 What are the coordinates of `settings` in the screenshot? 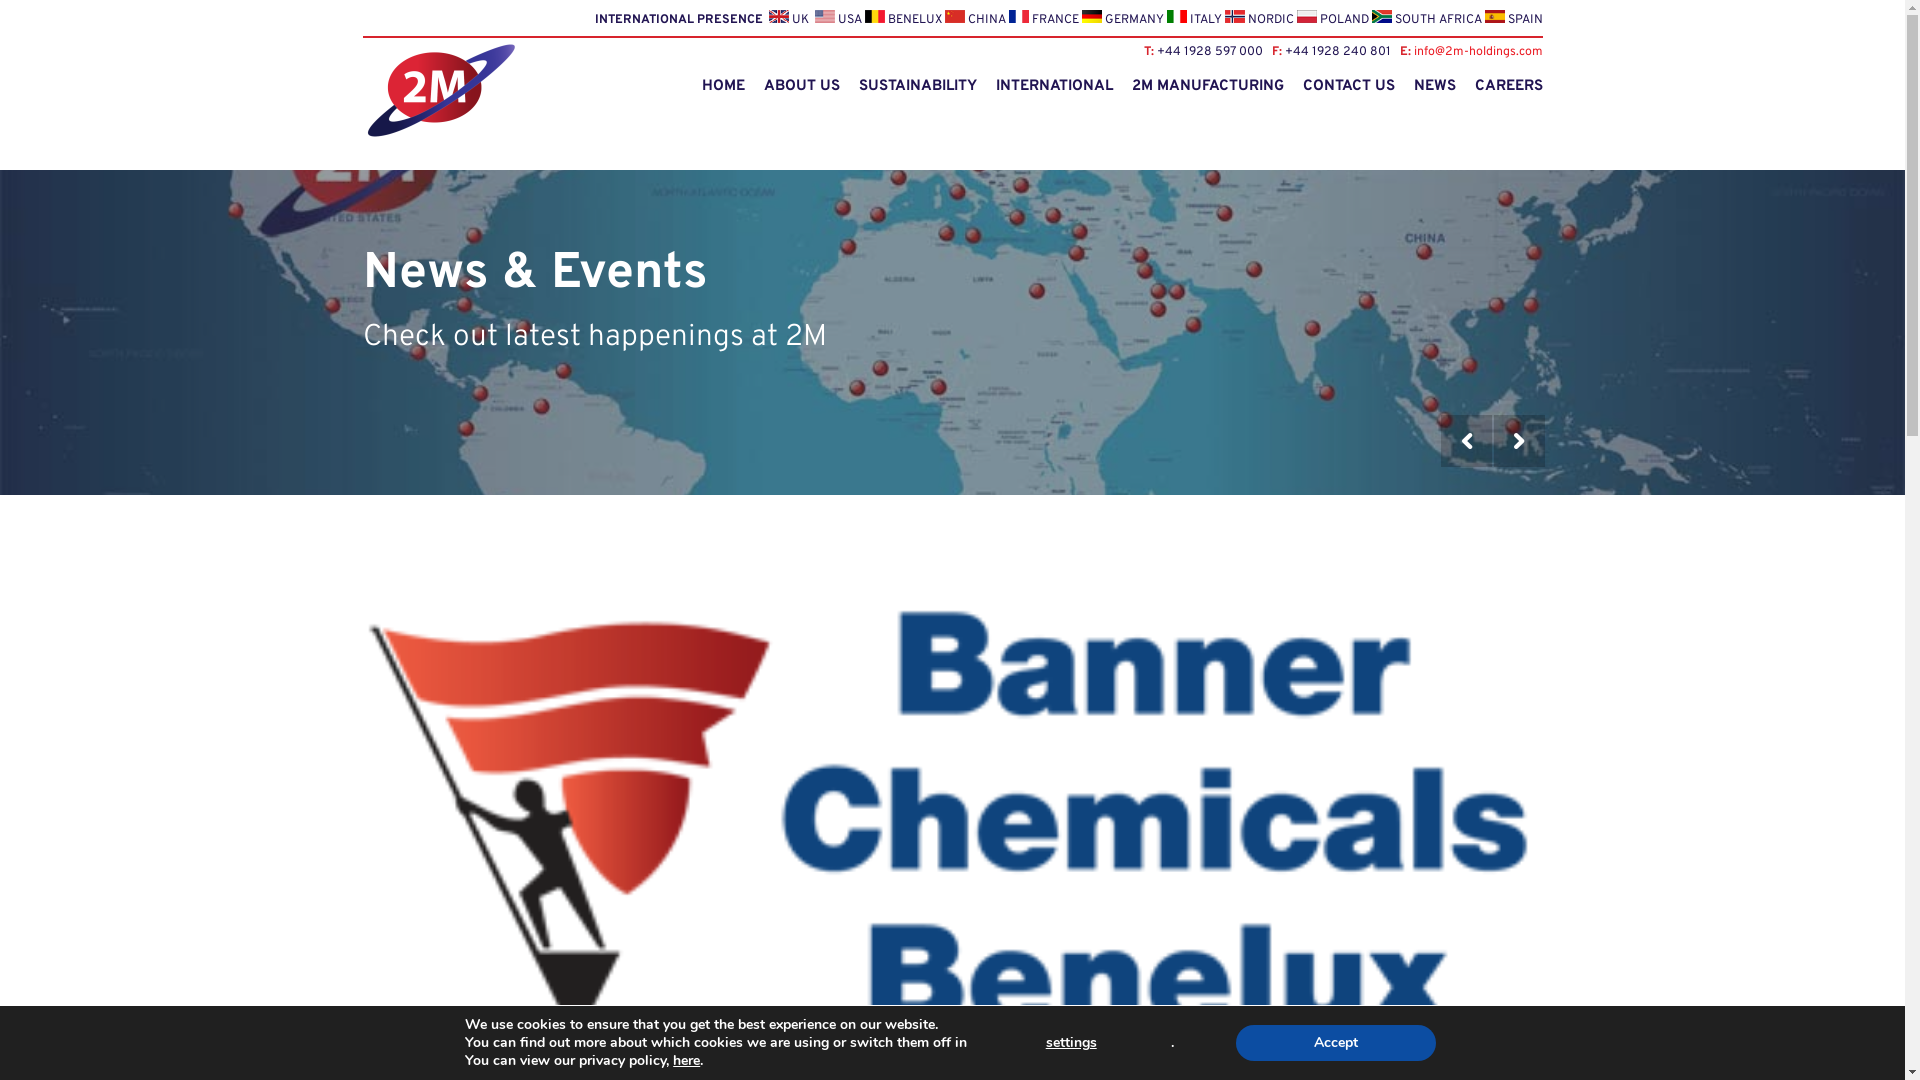 It's located at (1071, 1043).